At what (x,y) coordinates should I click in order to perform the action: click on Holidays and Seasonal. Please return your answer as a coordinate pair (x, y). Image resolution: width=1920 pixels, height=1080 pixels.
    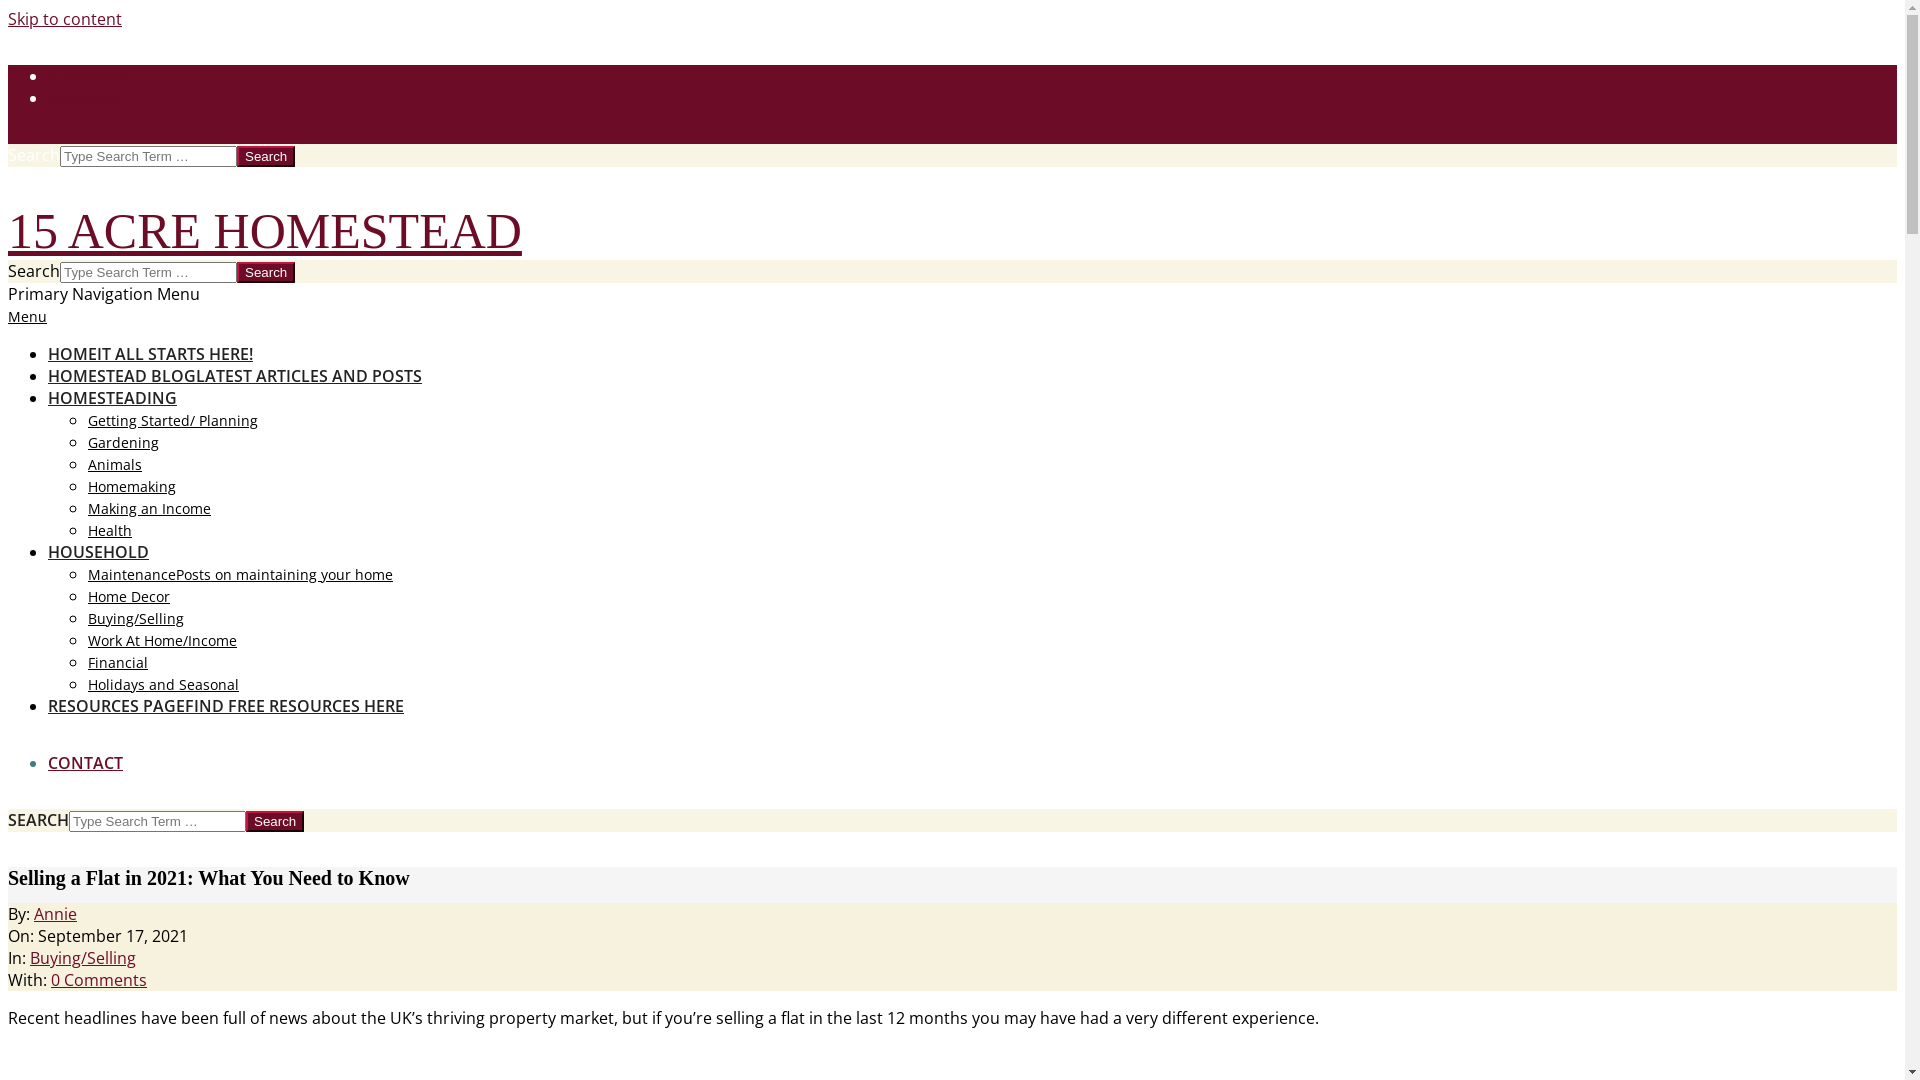
    Looking at the image, I should click on (164, 684).